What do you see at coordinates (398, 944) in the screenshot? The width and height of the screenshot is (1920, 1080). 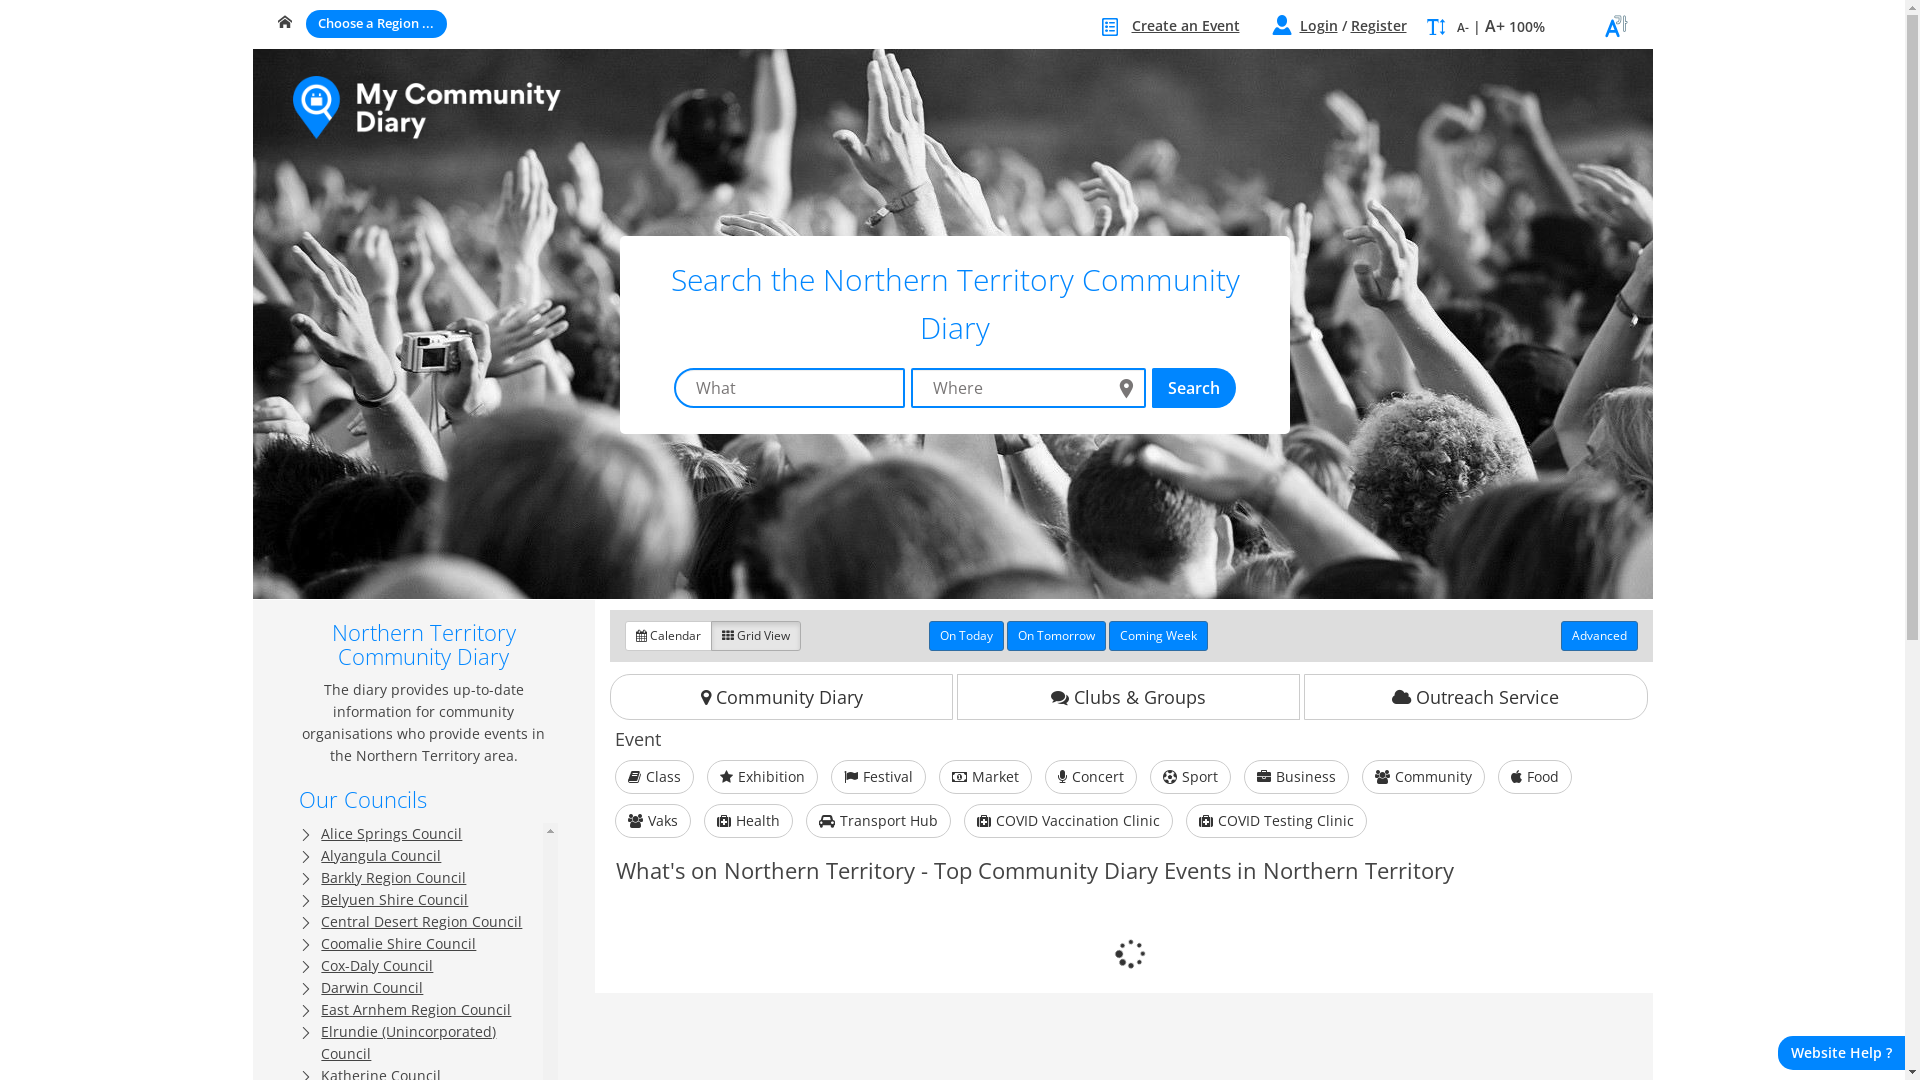 I see `Coomalie Shire Council` at bounding box center [398, 944].